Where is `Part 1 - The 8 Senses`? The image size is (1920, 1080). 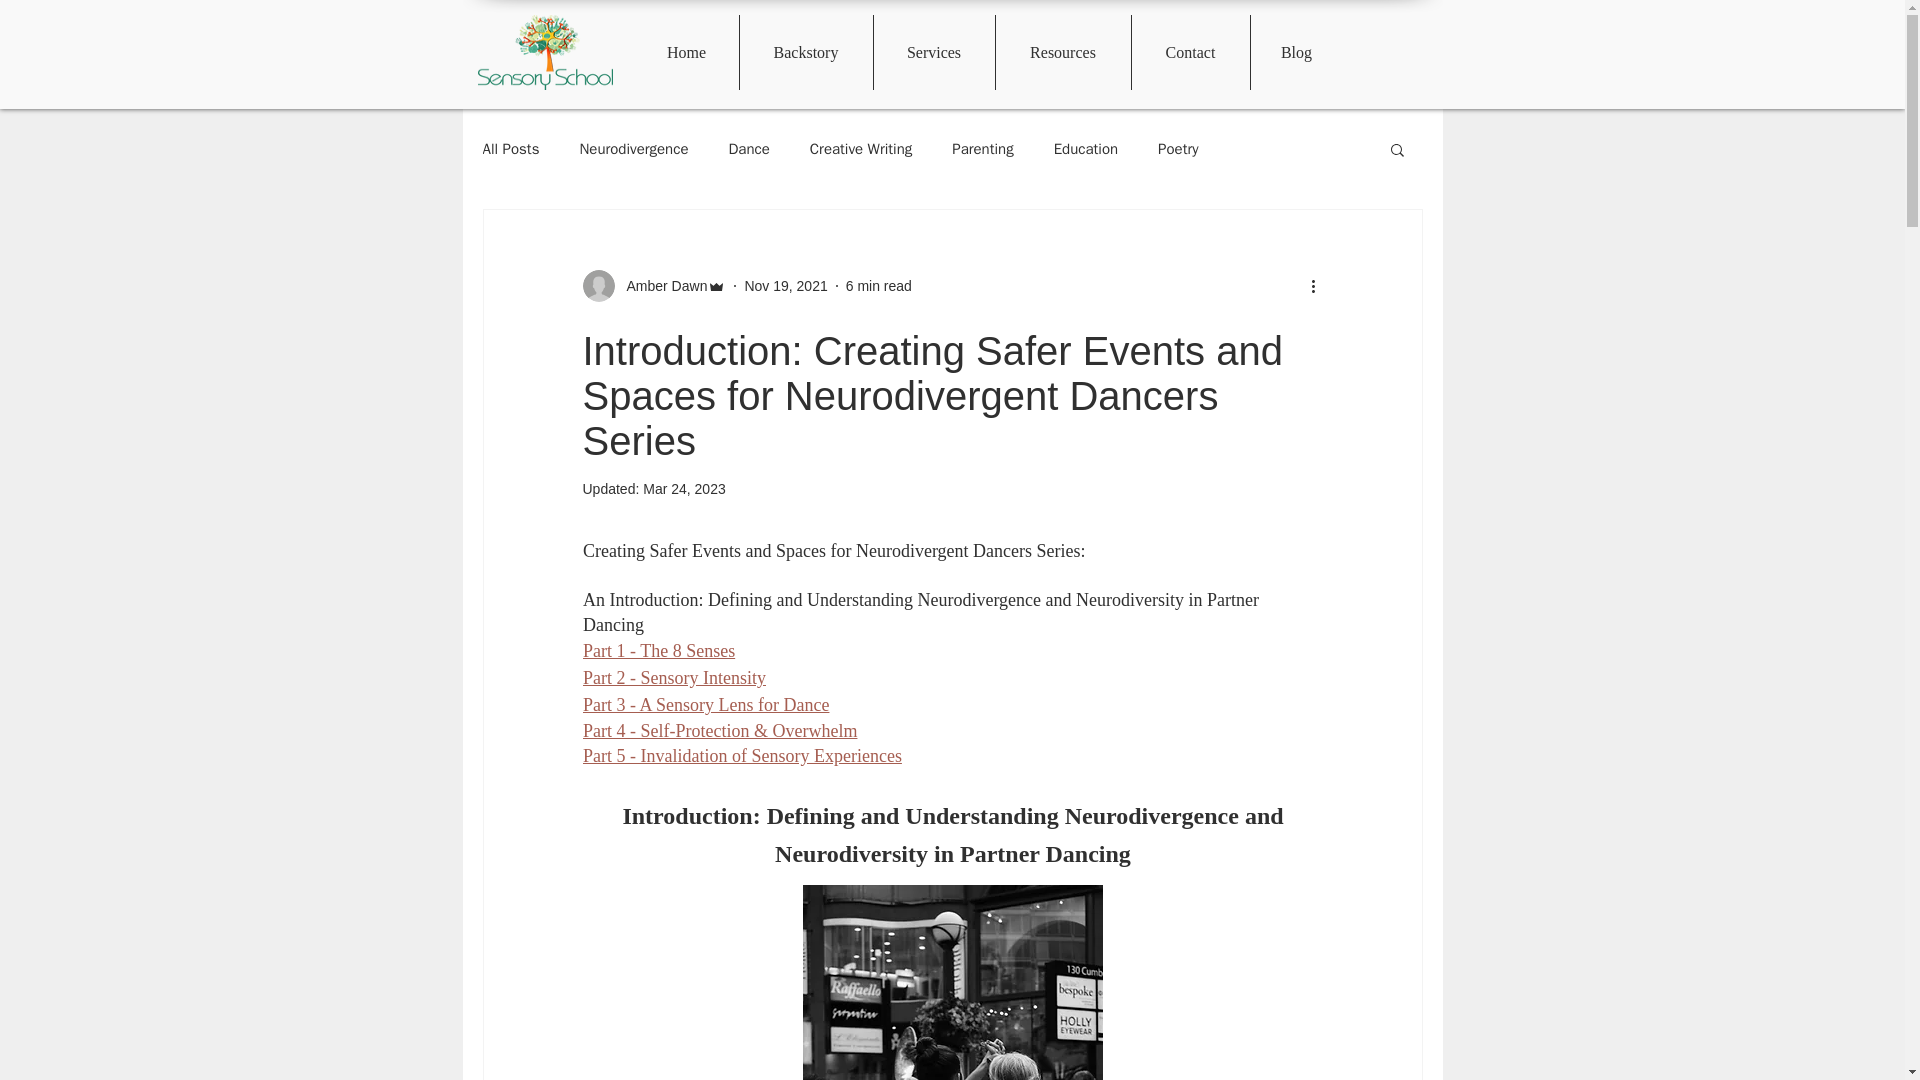 Part 1 - The 8 Senses is located at coordinates (657, 650).